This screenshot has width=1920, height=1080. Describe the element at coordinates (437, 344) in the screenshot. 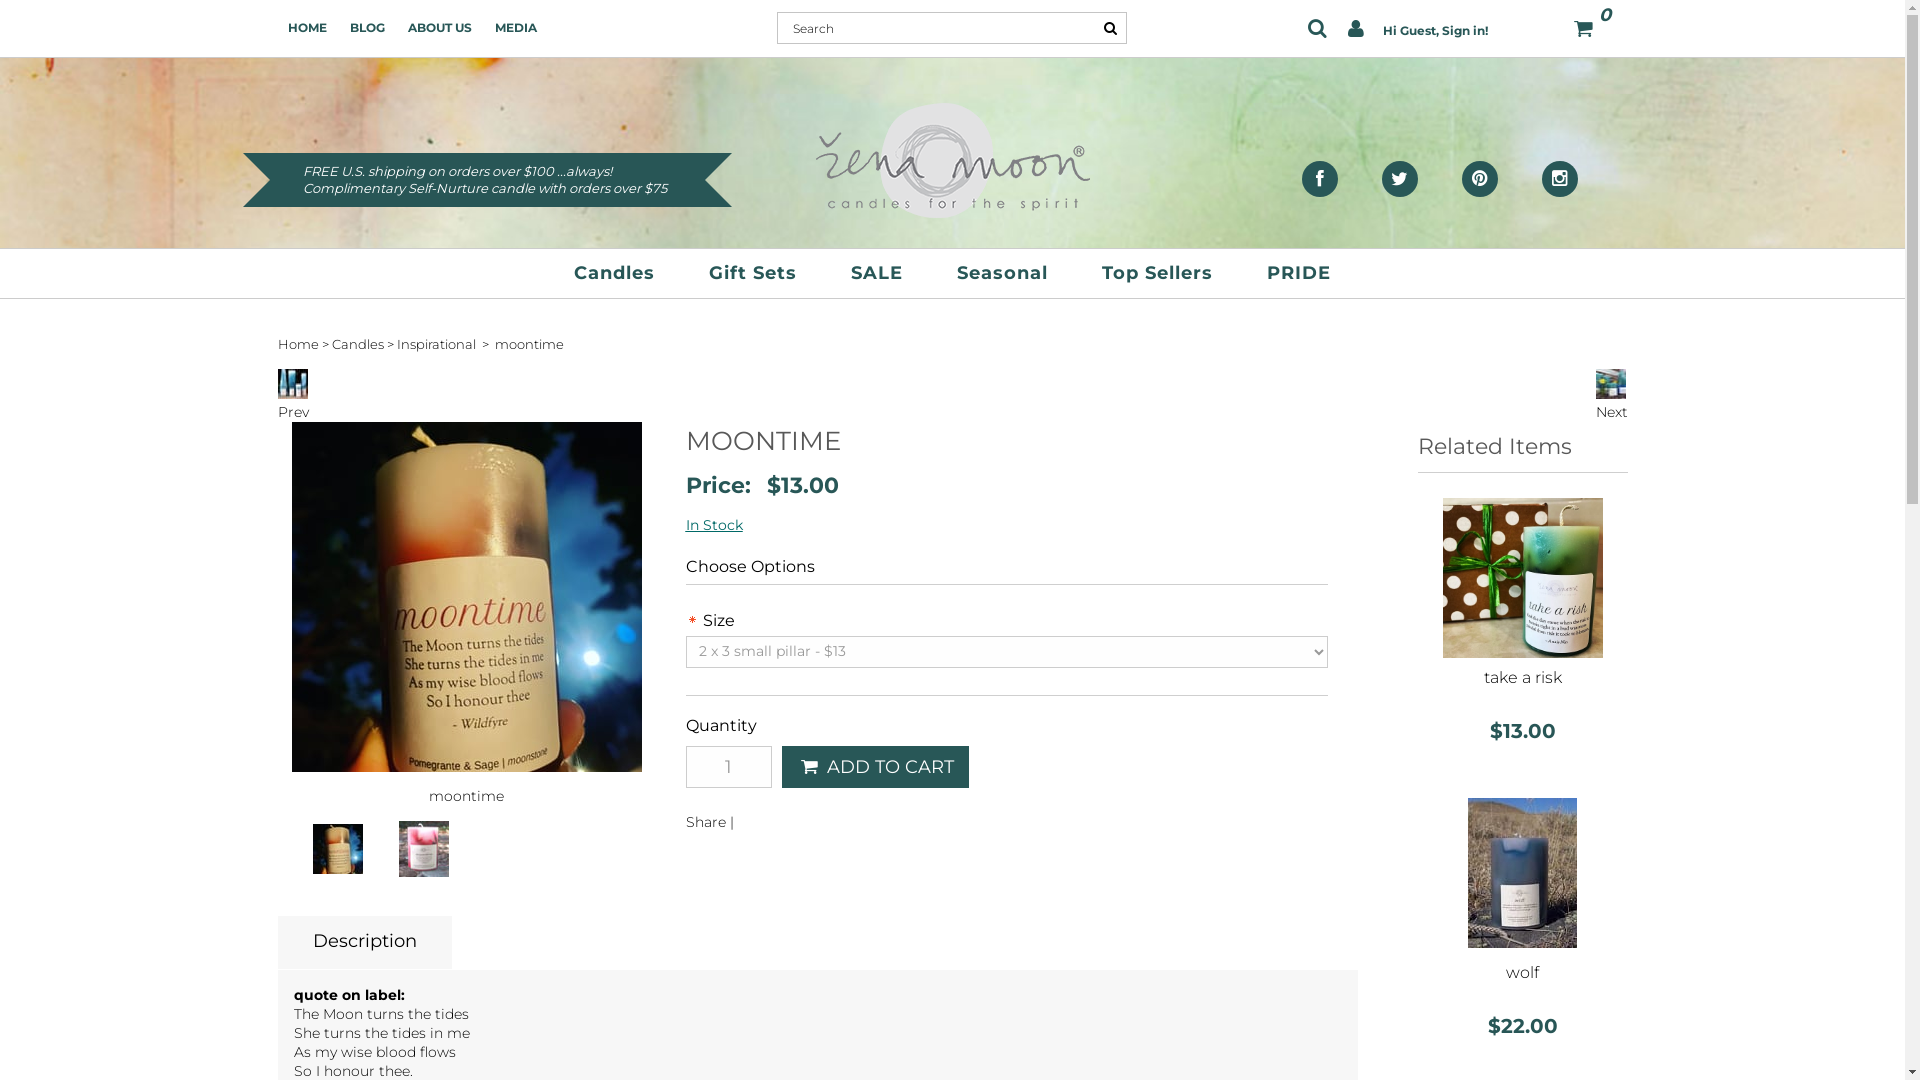

I see `Inspirational` at that location.